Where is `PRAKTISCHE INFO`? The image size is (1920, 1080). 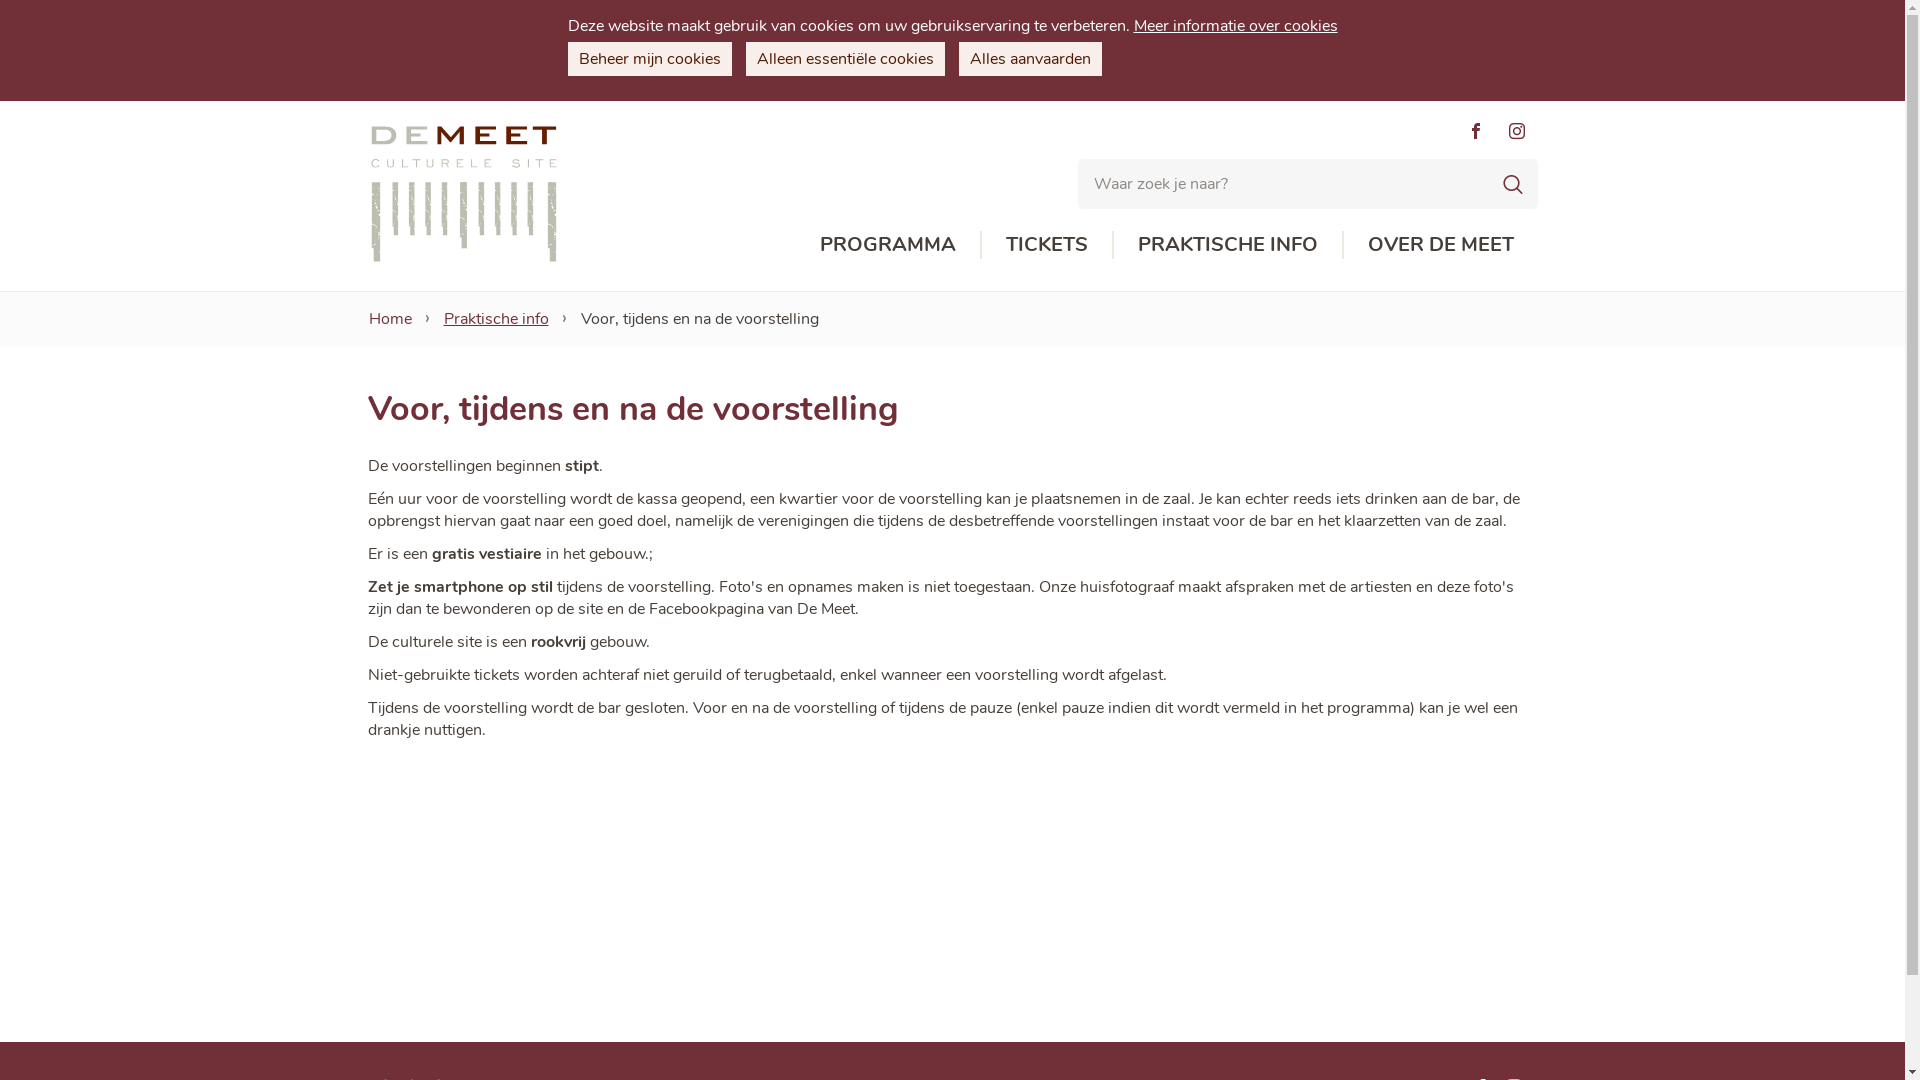
PRAKTISCHE INFO is located at coordinates (1228, 244).